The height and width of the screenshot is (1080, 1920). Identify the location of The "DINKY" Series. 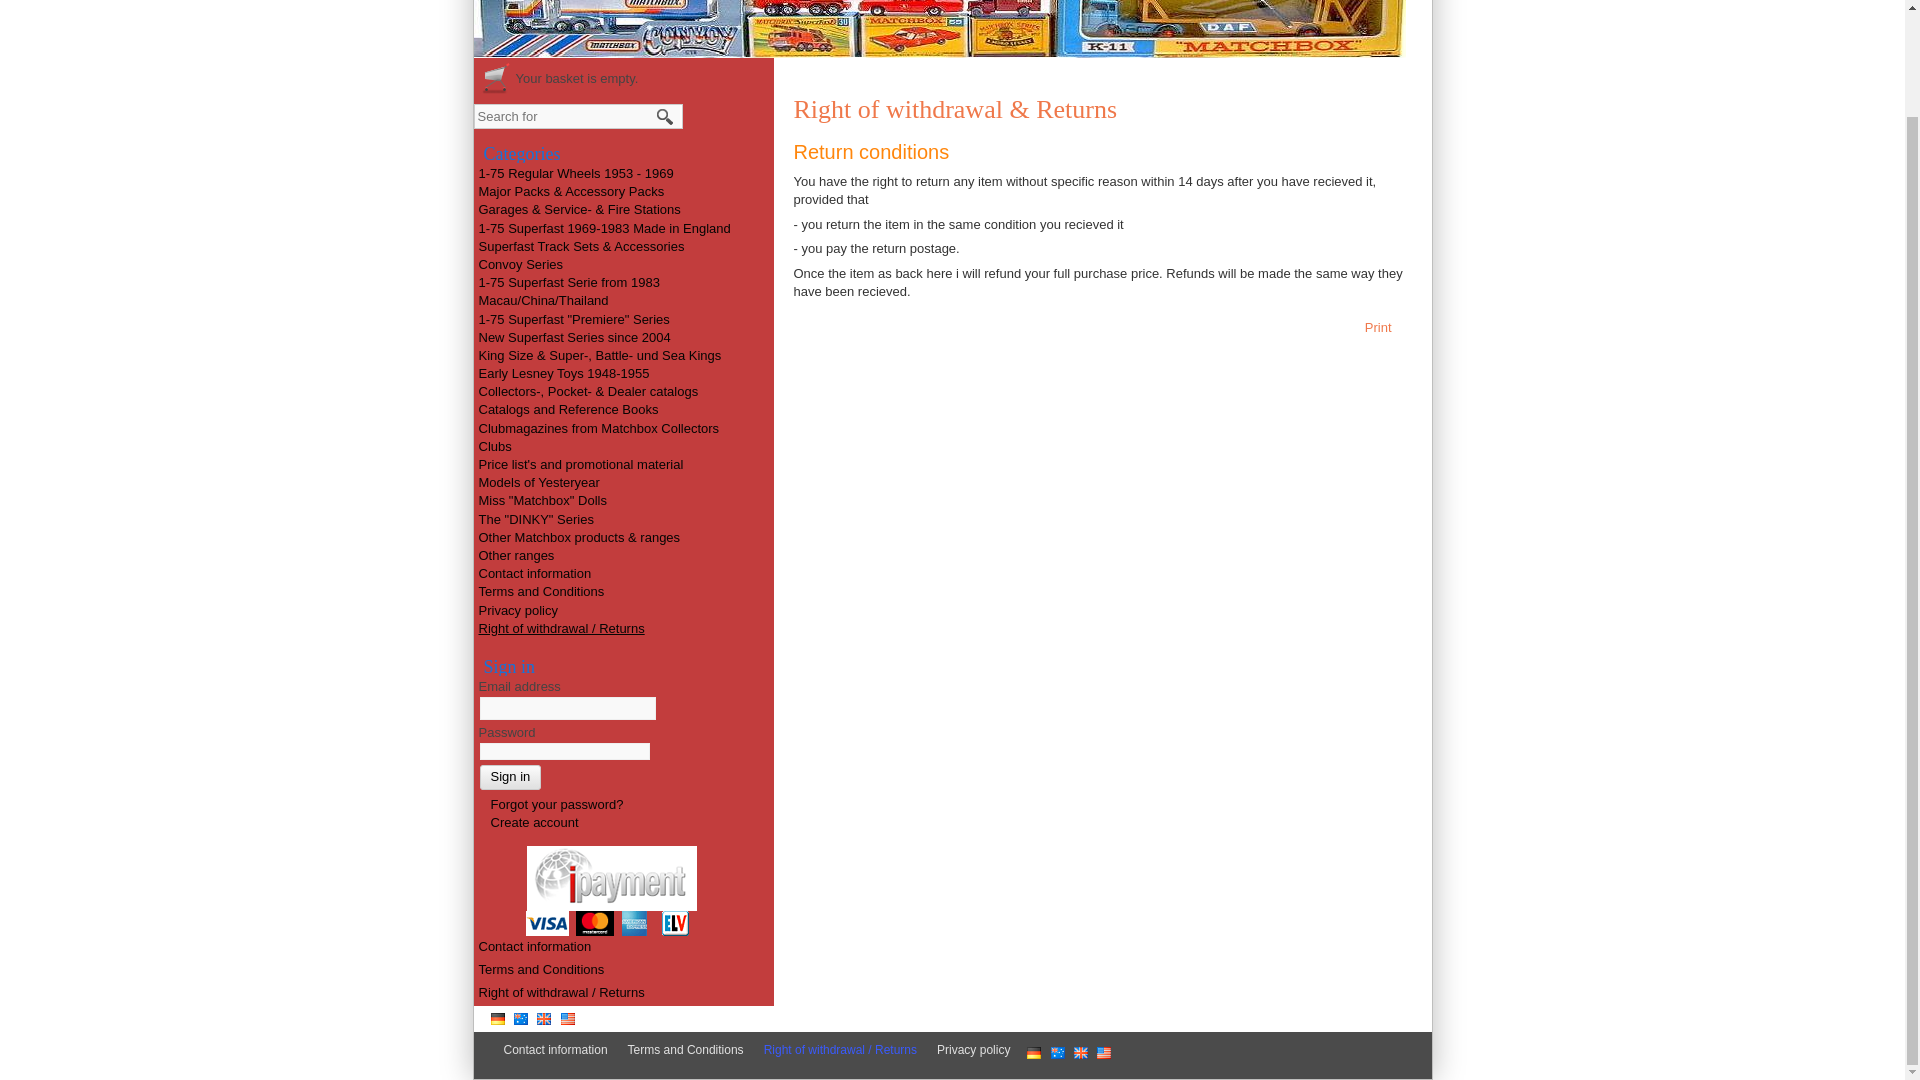
(536, 519).